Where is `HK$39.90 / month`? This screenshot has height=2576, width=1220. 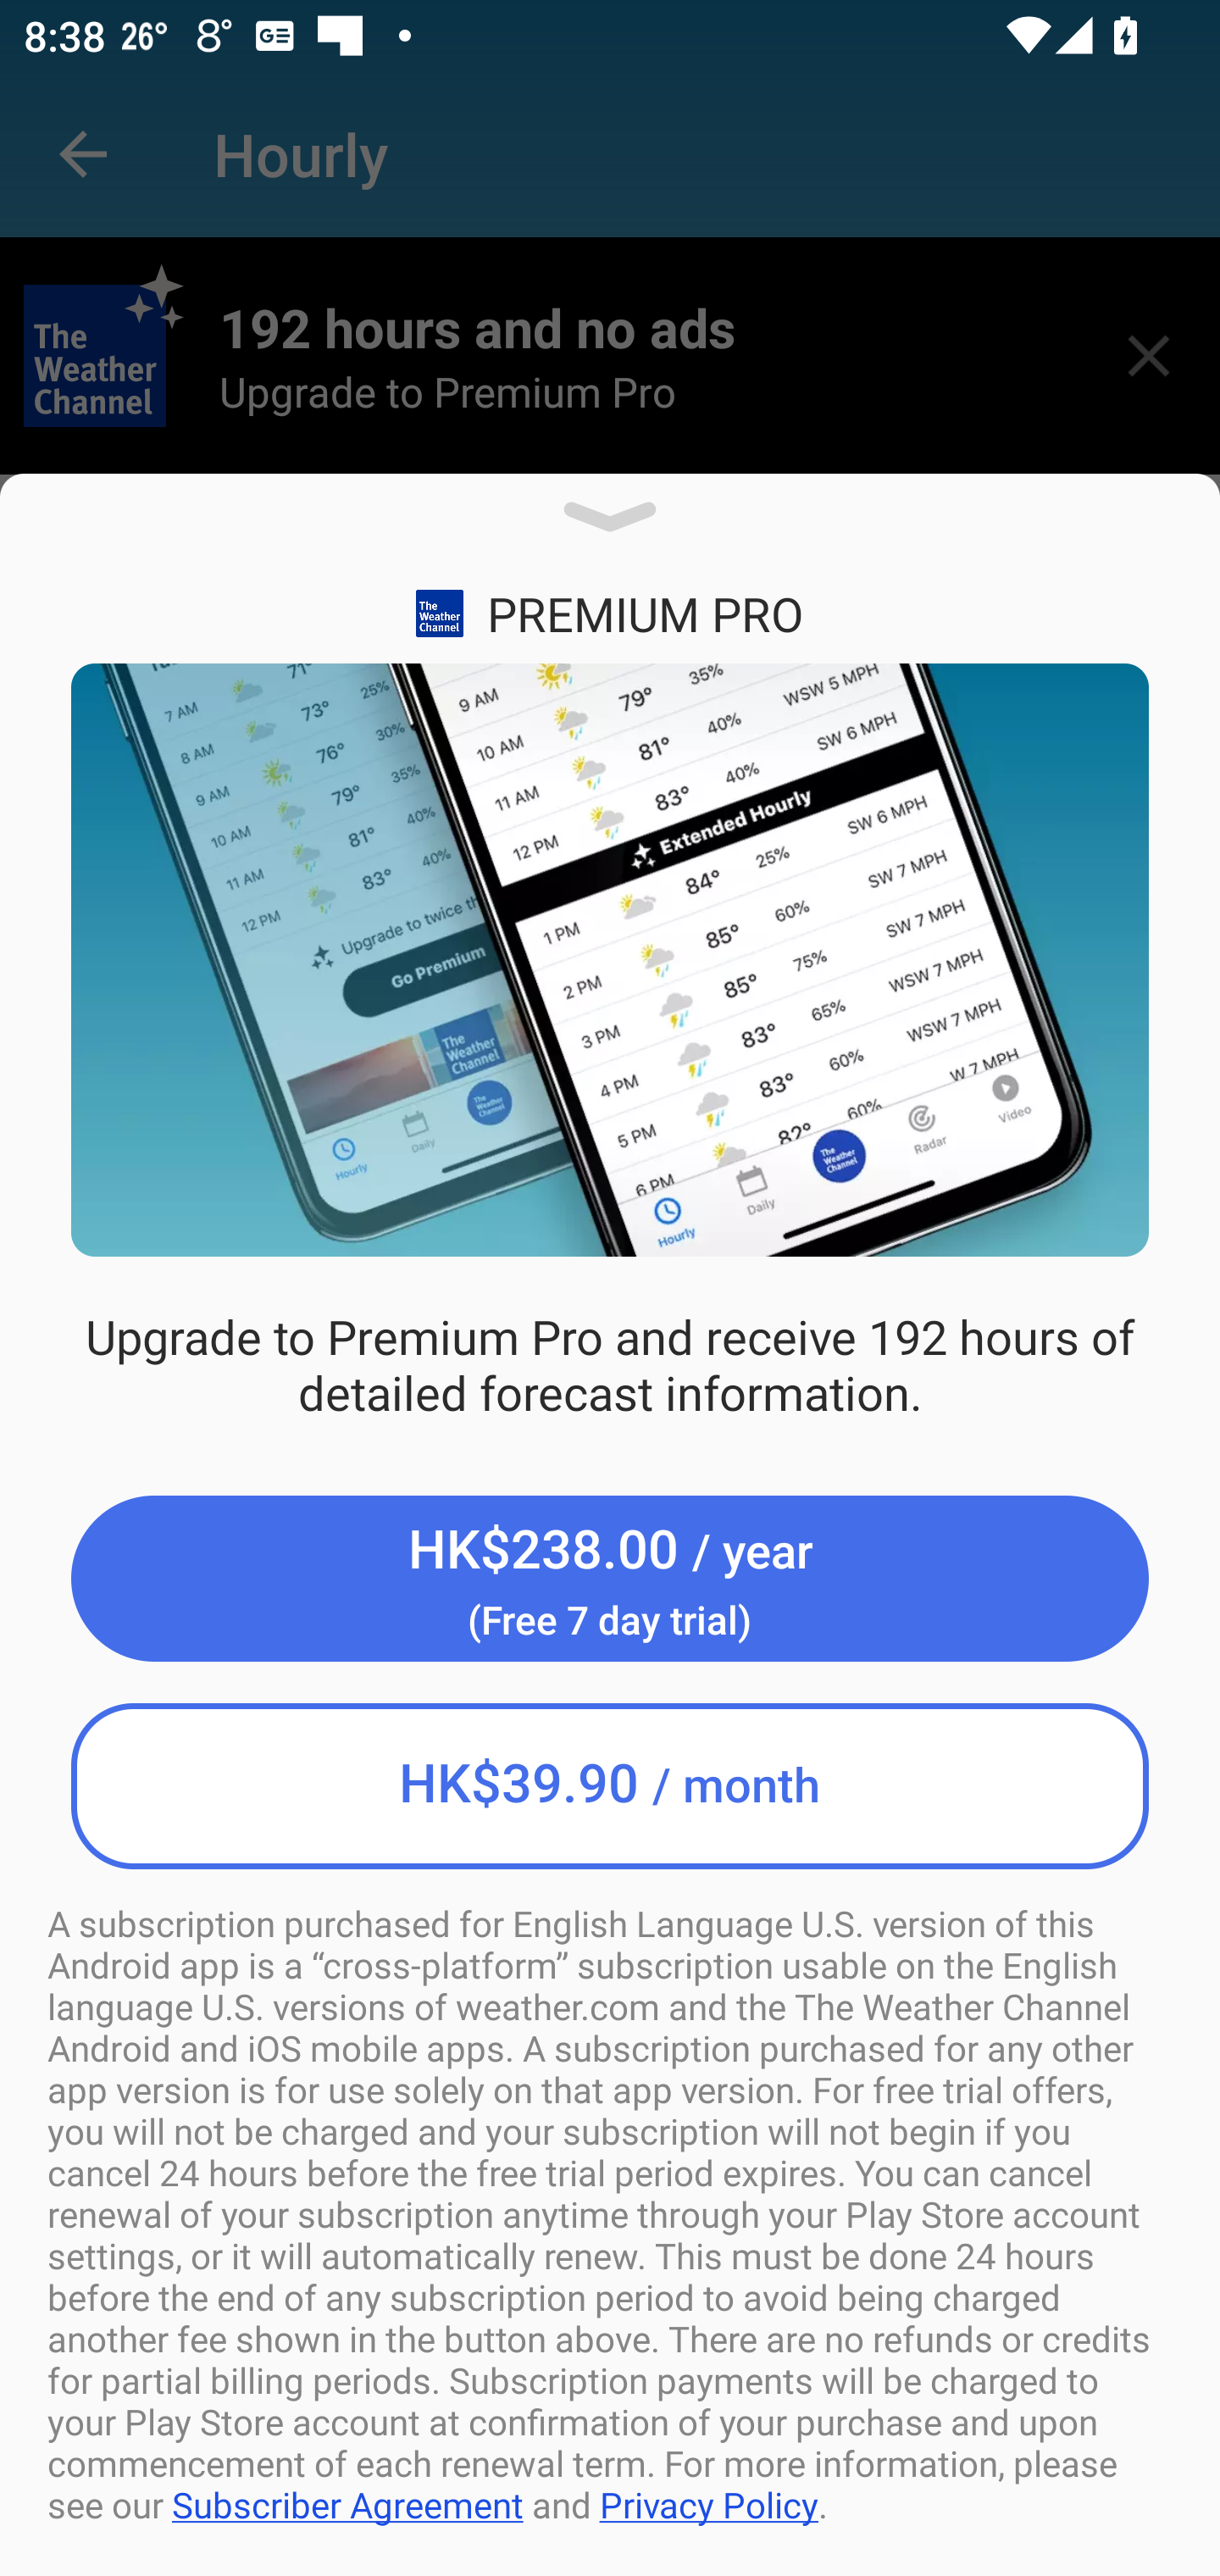 HK$39.90 / month is located at coordinates (610, 1786).